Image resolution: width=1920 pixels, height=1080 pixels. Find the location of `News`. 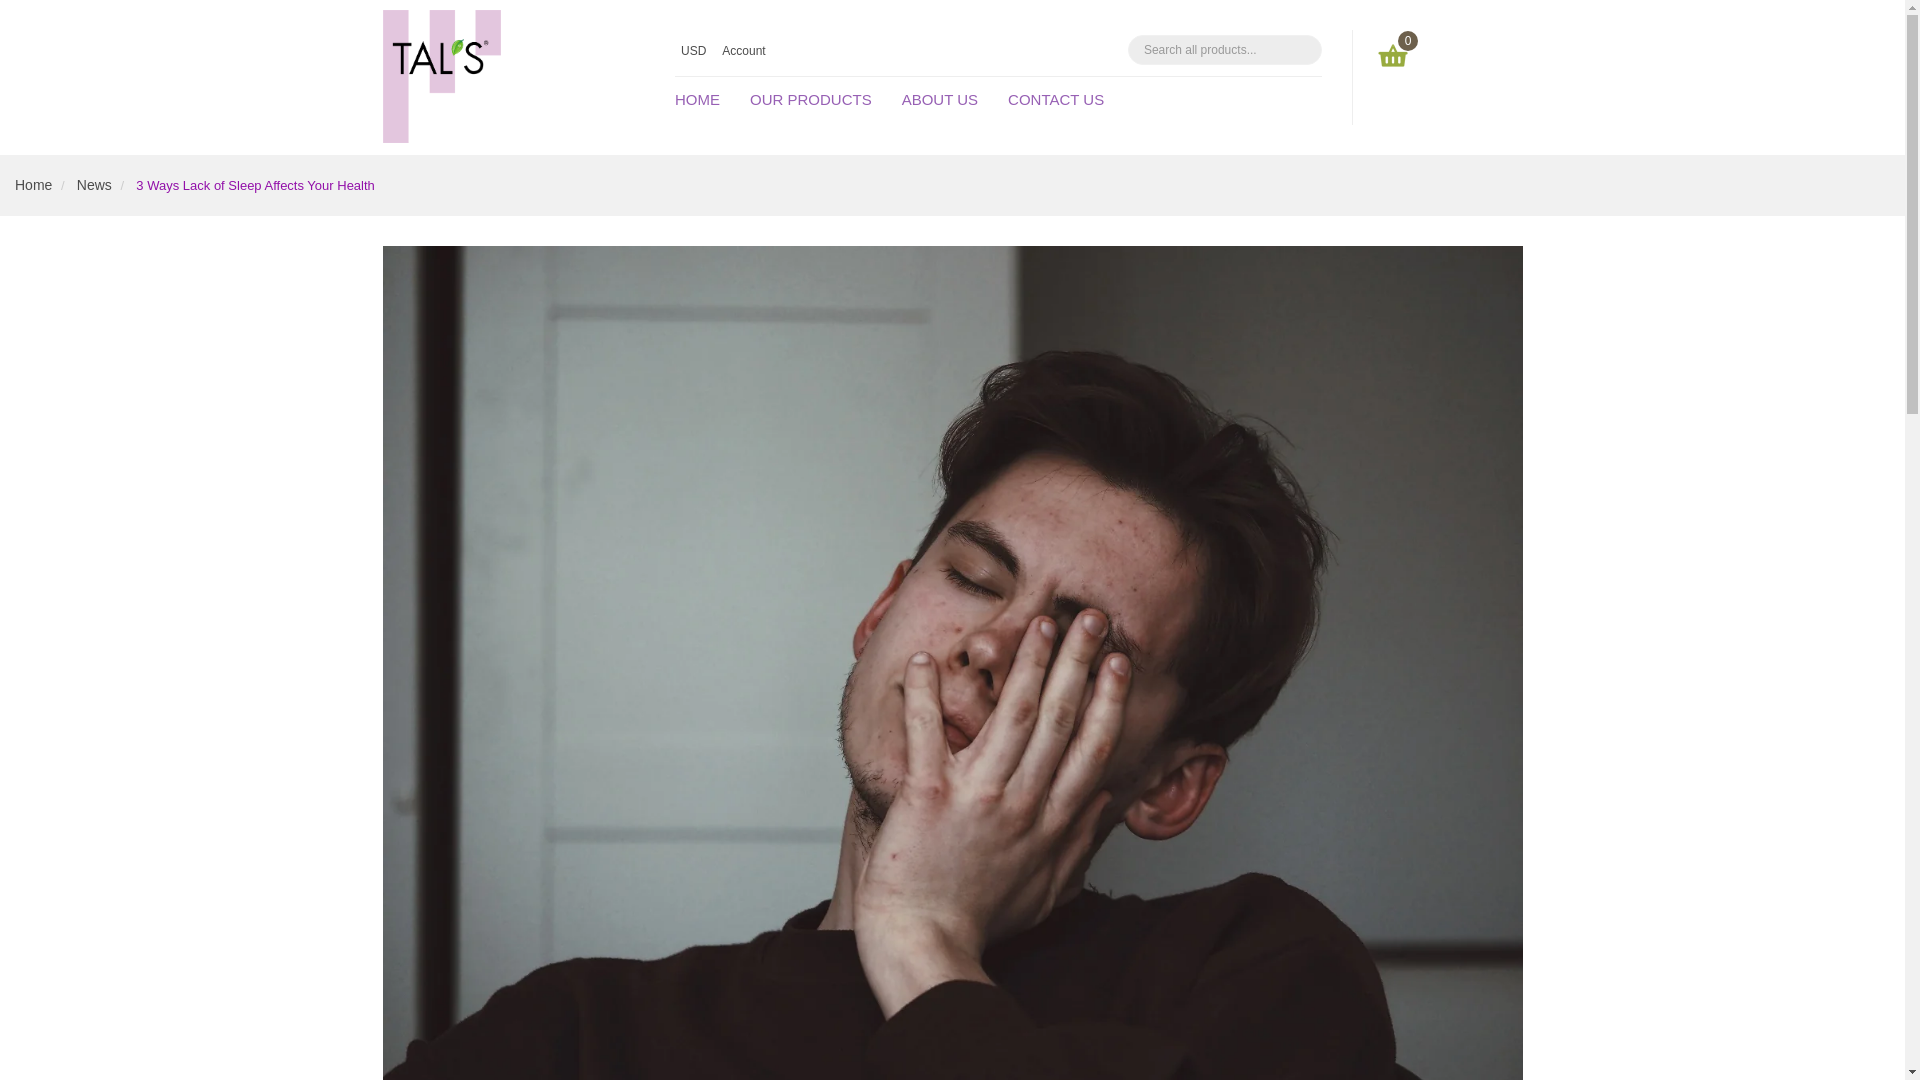

News is located at coordinates (94, 185).